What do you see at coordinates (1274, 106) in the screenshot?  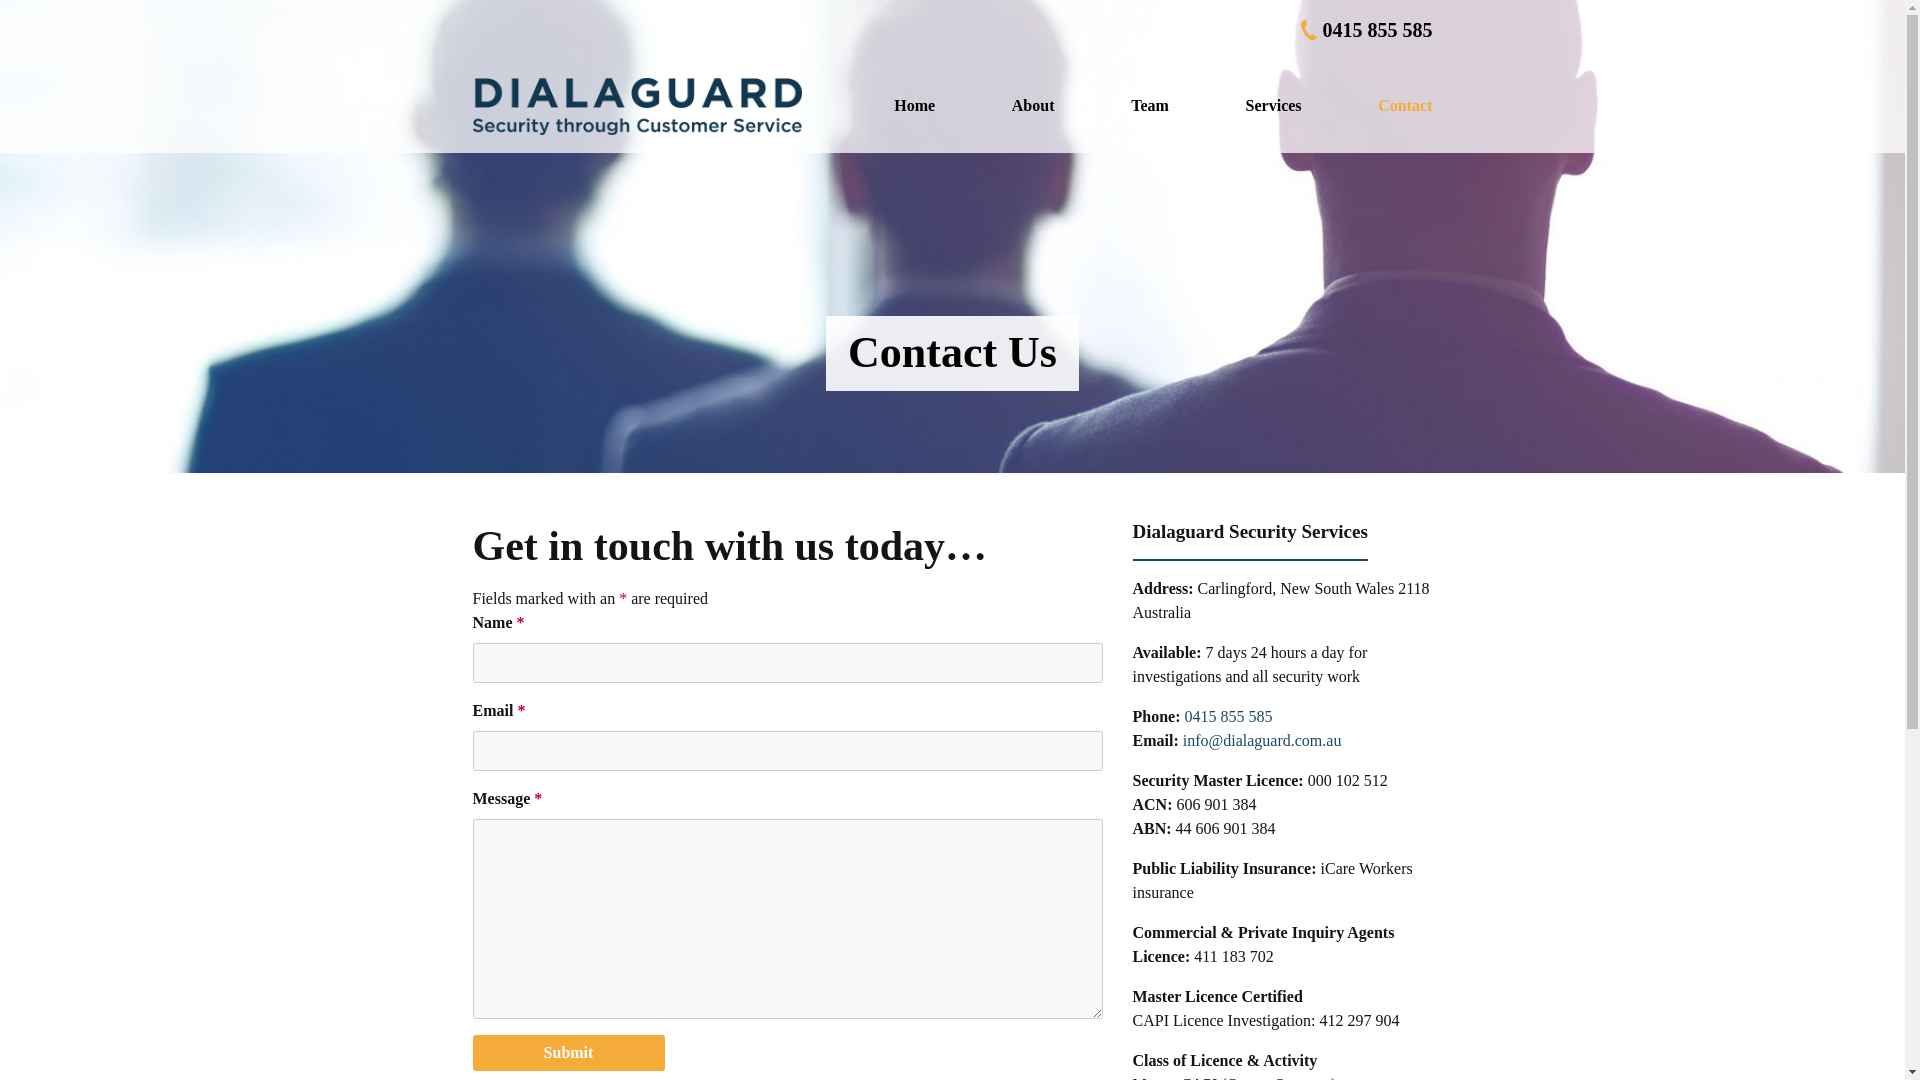 I see `Services` at bounding box center [1274, 106].